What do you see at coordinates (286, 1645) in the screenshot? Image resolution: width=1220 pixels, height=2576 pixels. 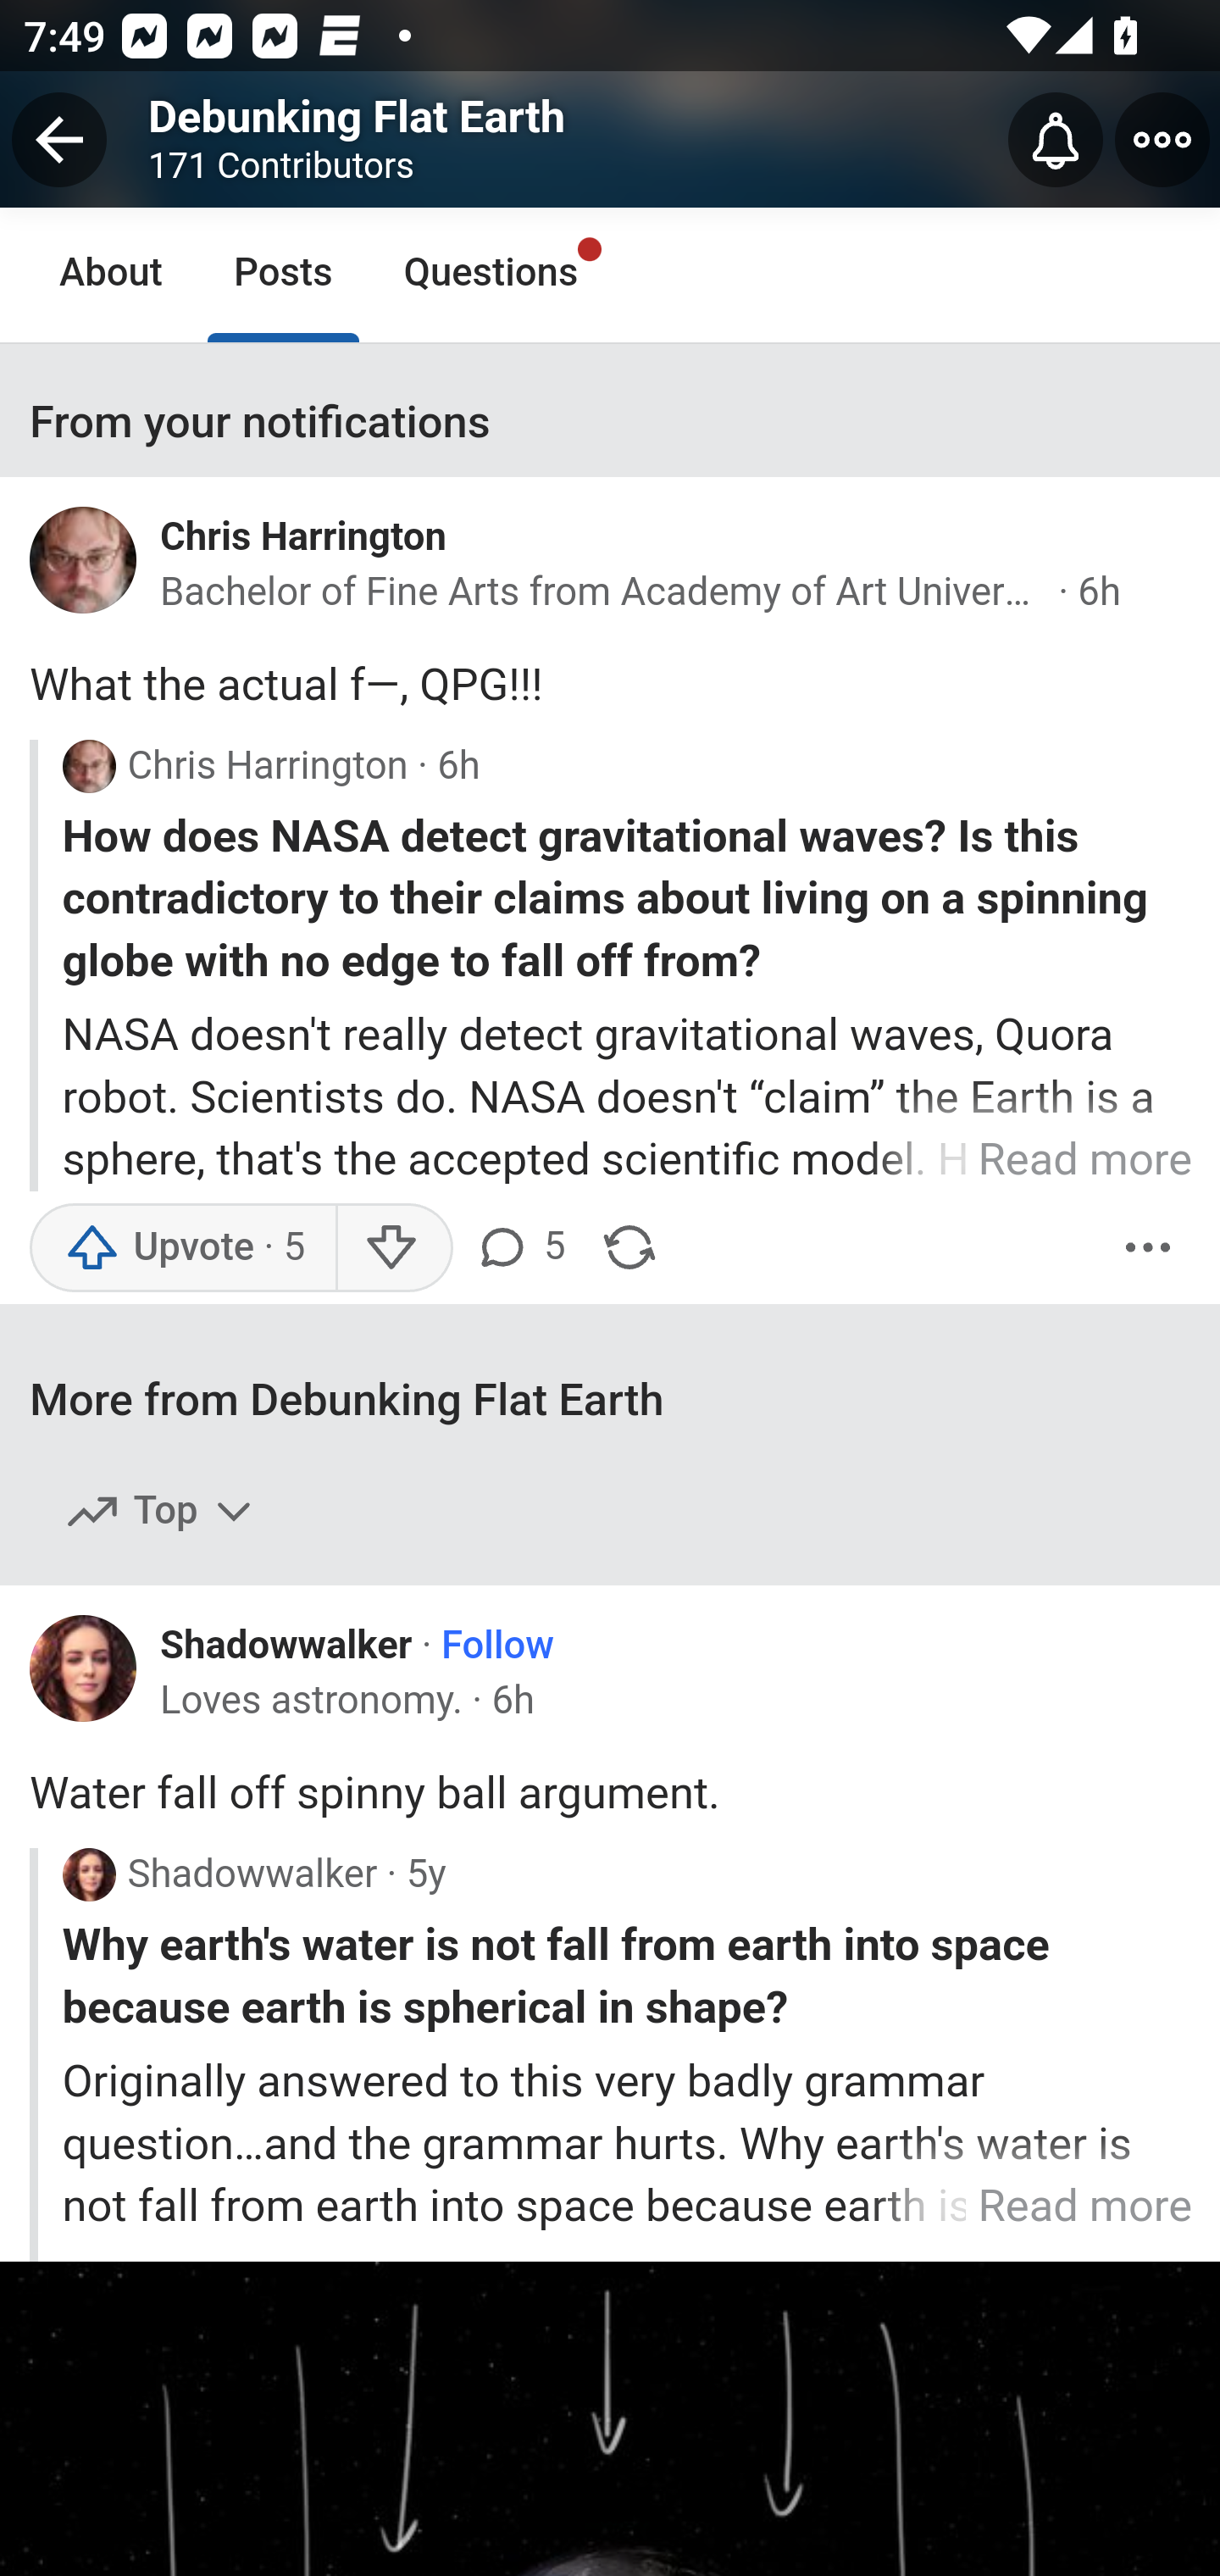 I see `Shadowwalker` at bounding box center [286, 1645].